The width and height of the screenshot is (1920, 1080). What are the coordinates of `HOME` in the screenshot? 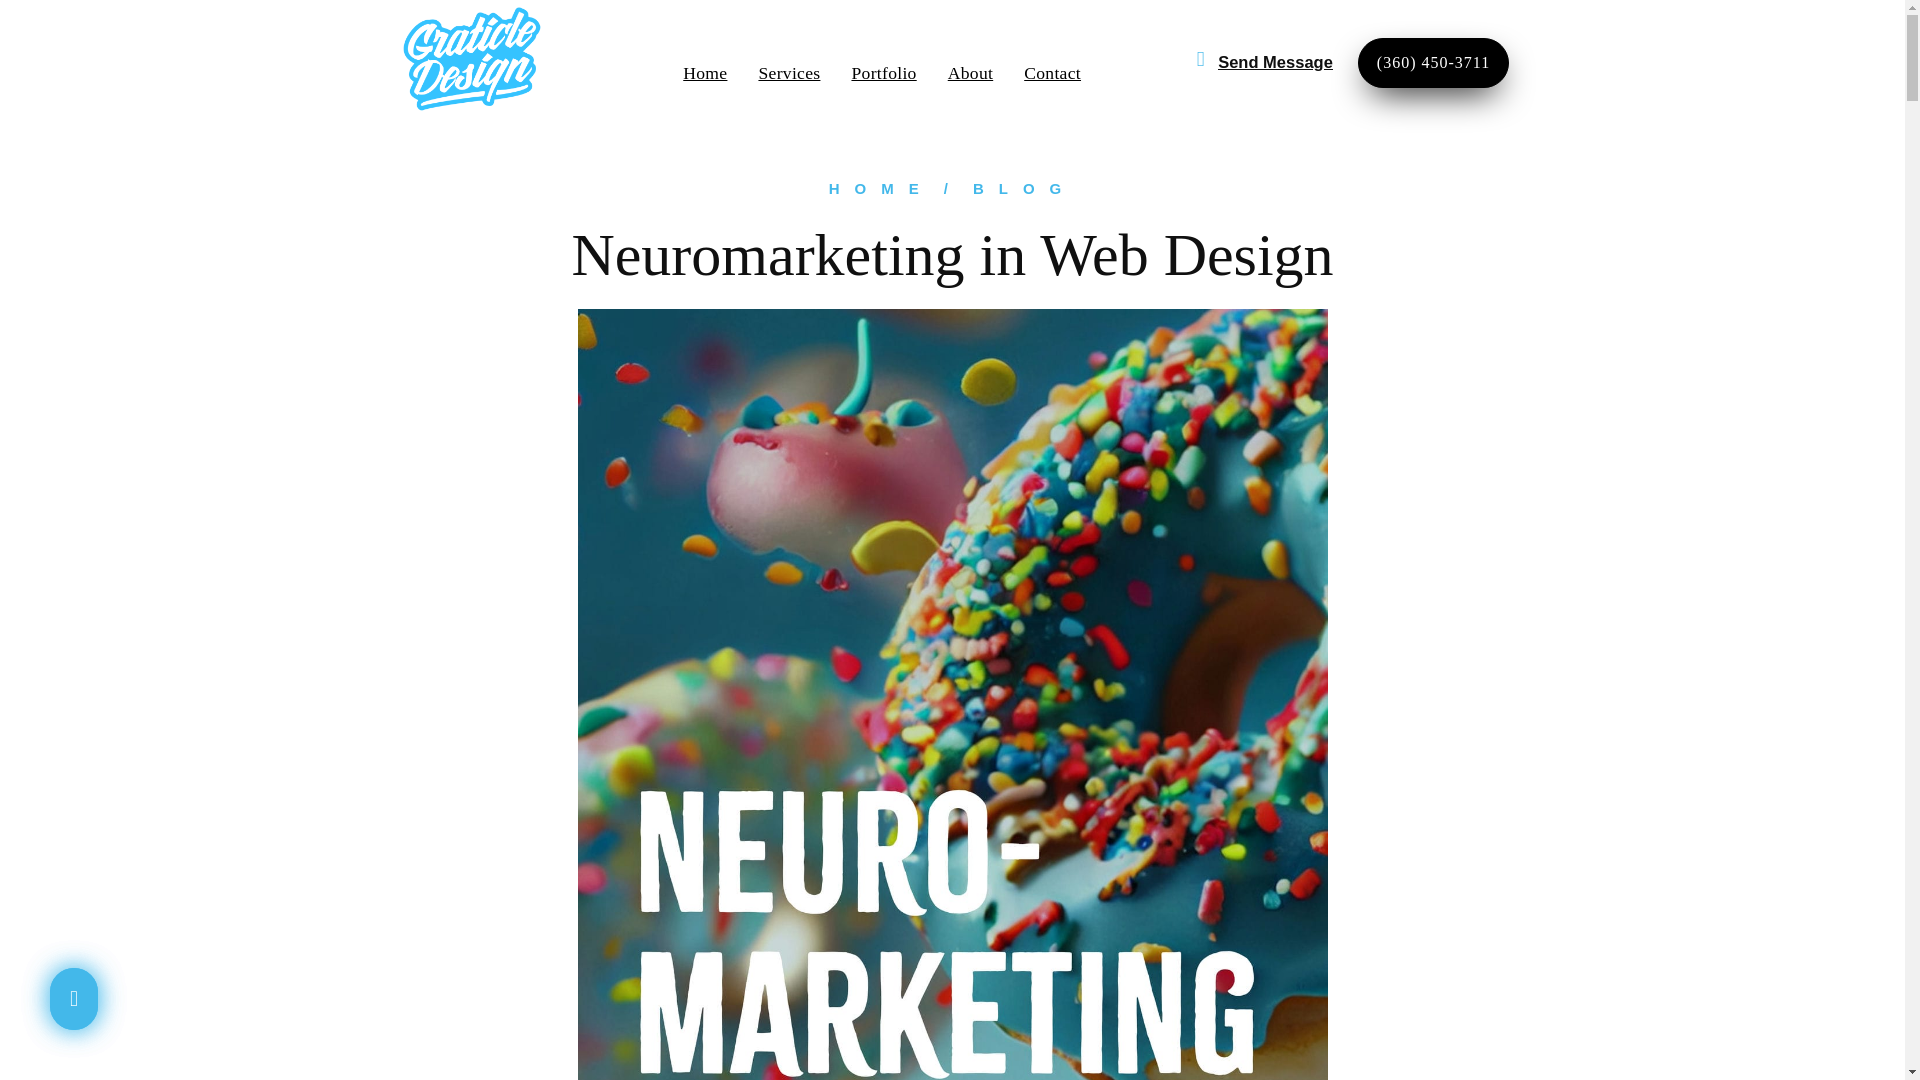 It's located at (881, 188).